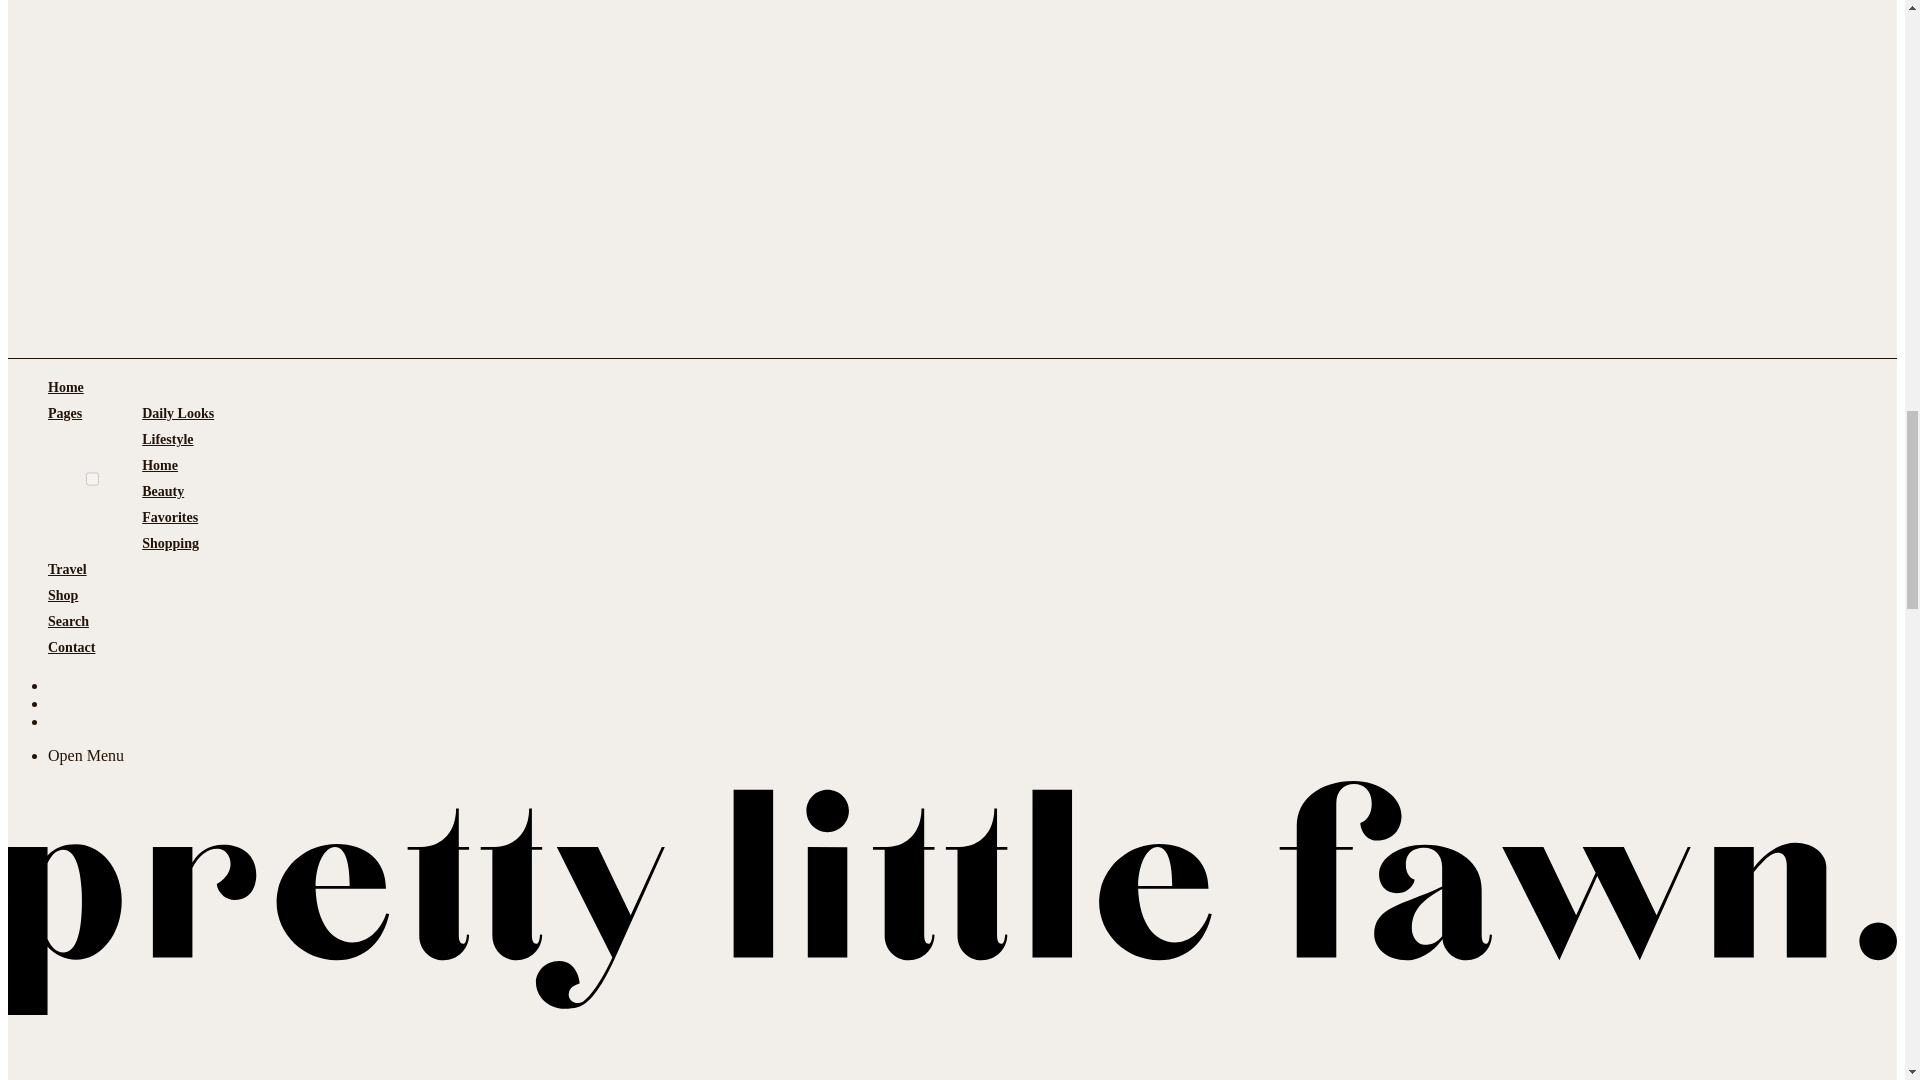  I want to click on Daily Looks, so click(178, 413).